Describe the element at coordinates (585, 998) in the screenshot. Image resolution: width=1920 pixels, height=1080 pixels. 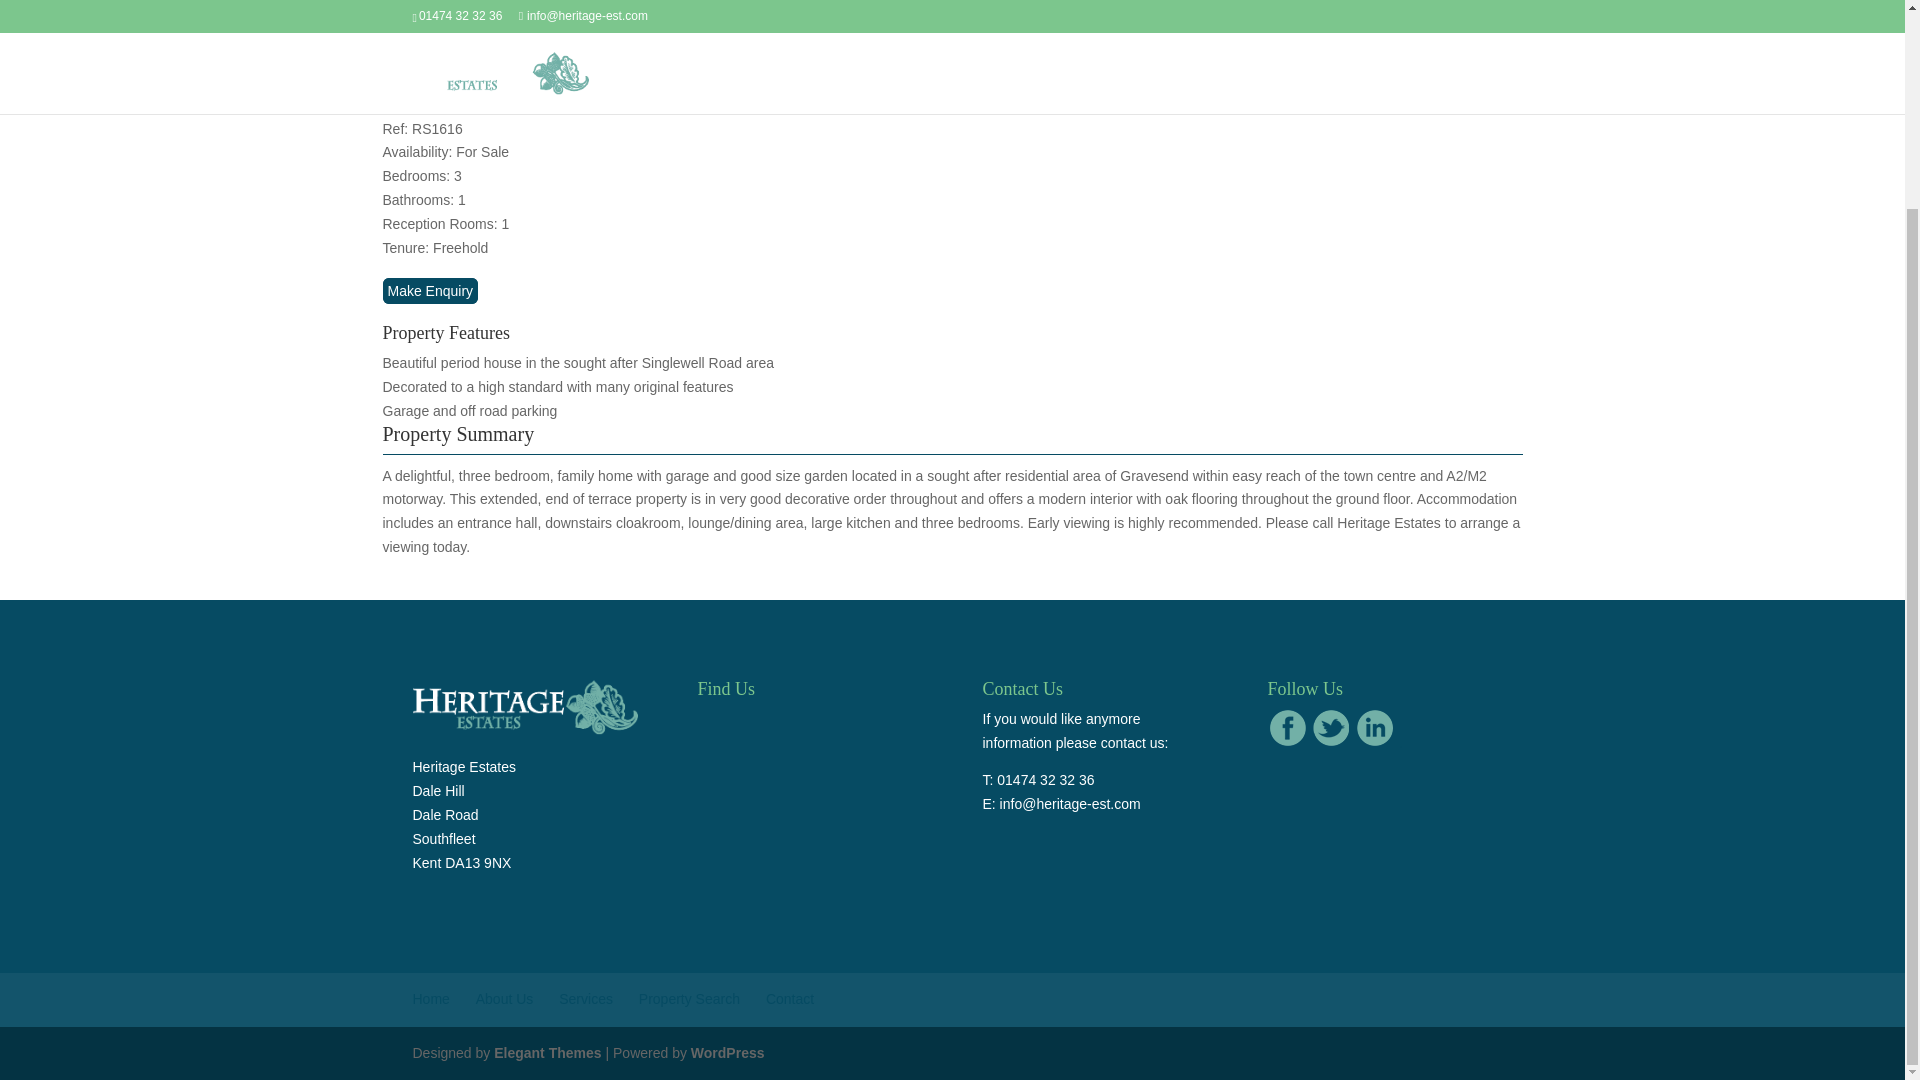
I see `Services` at that location.